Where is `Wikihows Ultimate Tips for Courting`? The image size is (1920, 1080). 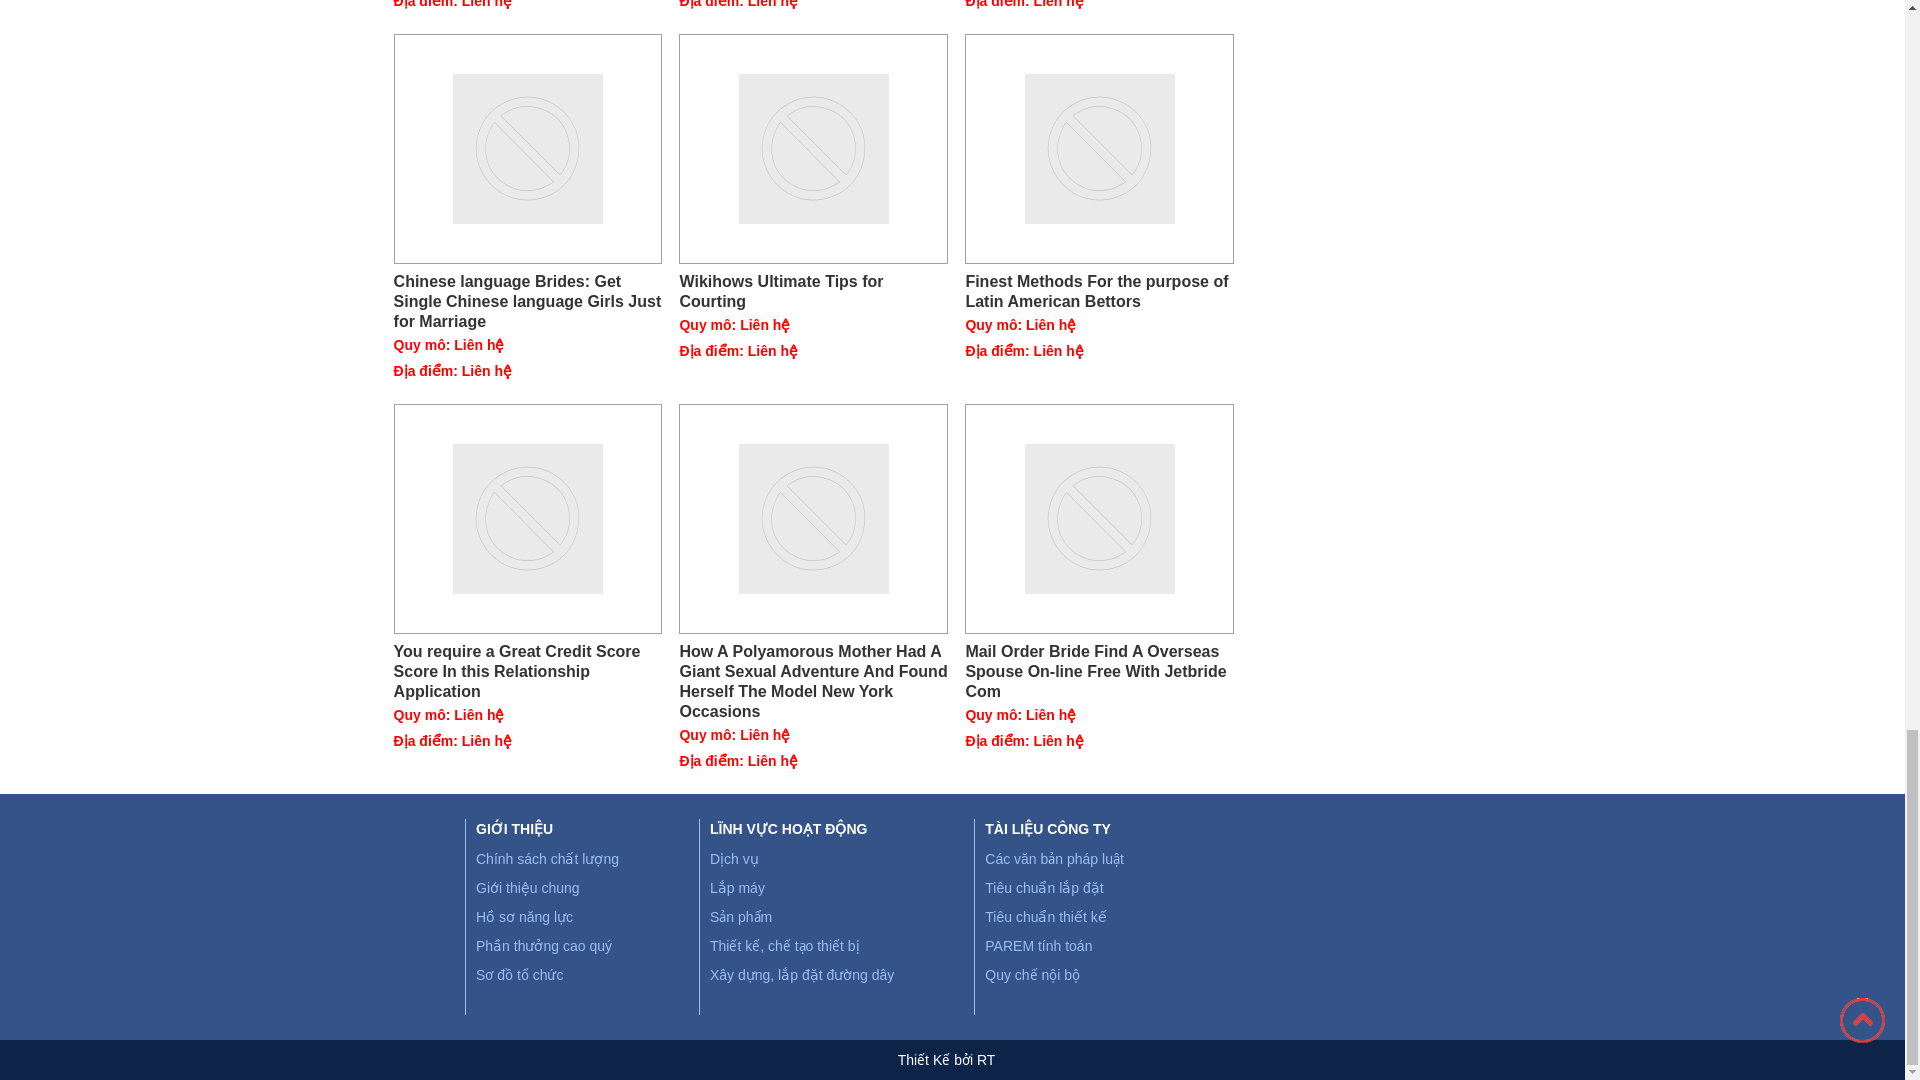
Wikihows Ultimate Tips for Courting is located at coordinates (814, 292).